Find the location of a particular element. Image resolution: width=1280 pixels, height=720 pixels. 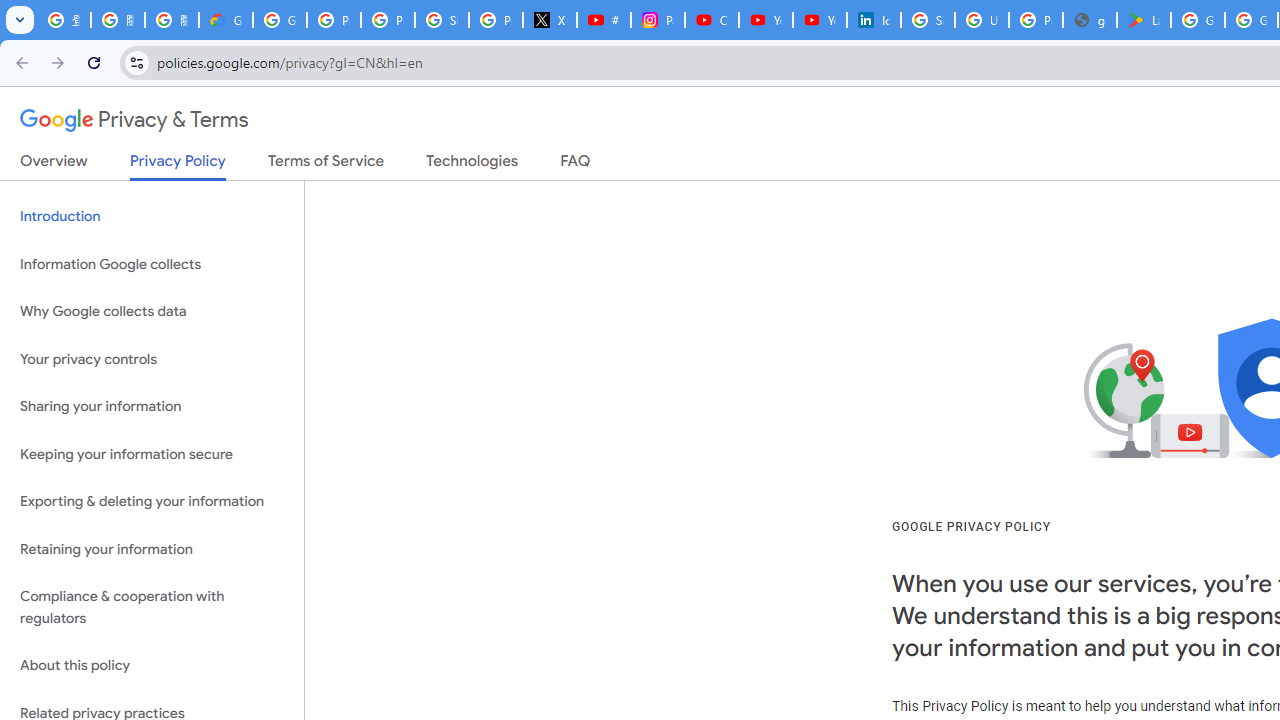

YouTube Culture & Trends - YouTube Top 10, 2021 is located at coordinates (820, 20).